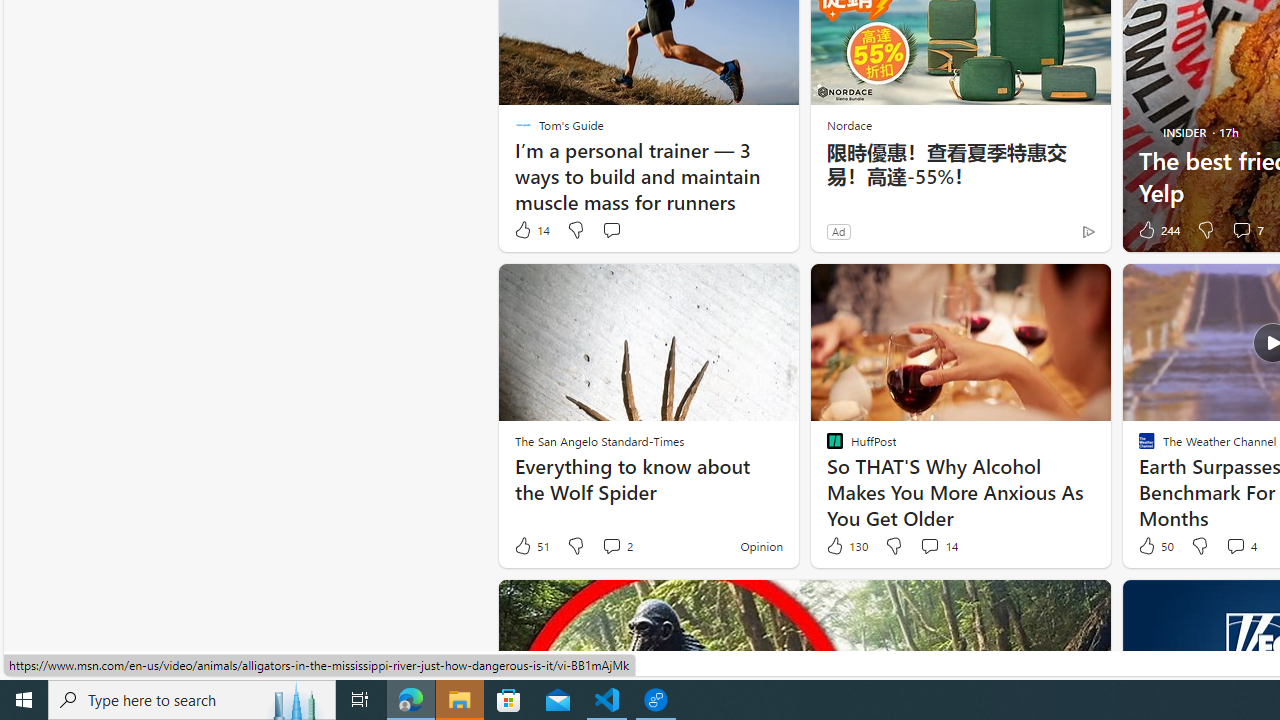 The width and height of the screenshot is (1280, 720). What do you see at coordinates (531, 230) in the screenshot?
I see `14 Like` at bounding box center [531, 230].